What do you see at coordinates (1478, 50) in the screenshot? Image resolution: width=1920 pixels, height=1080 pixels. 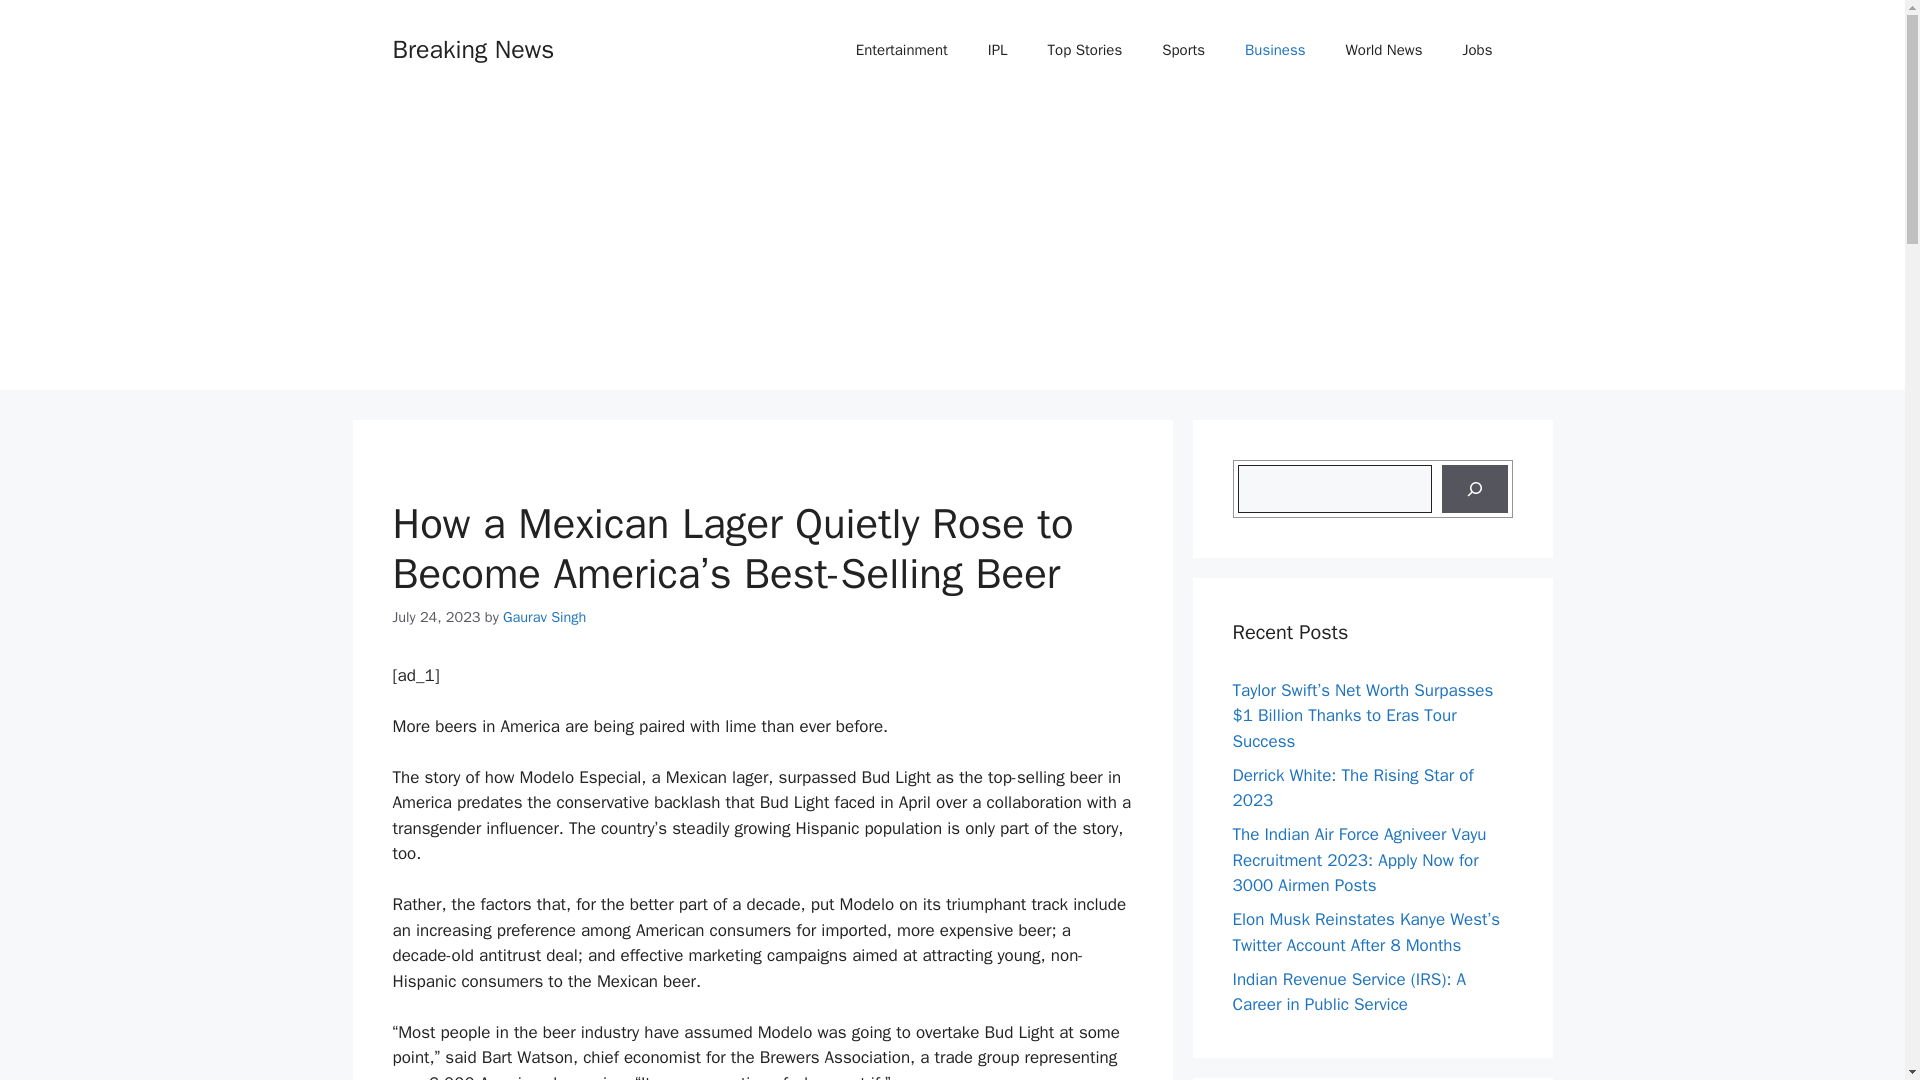 I see `Jobs` at bounding box center [1478, 50].